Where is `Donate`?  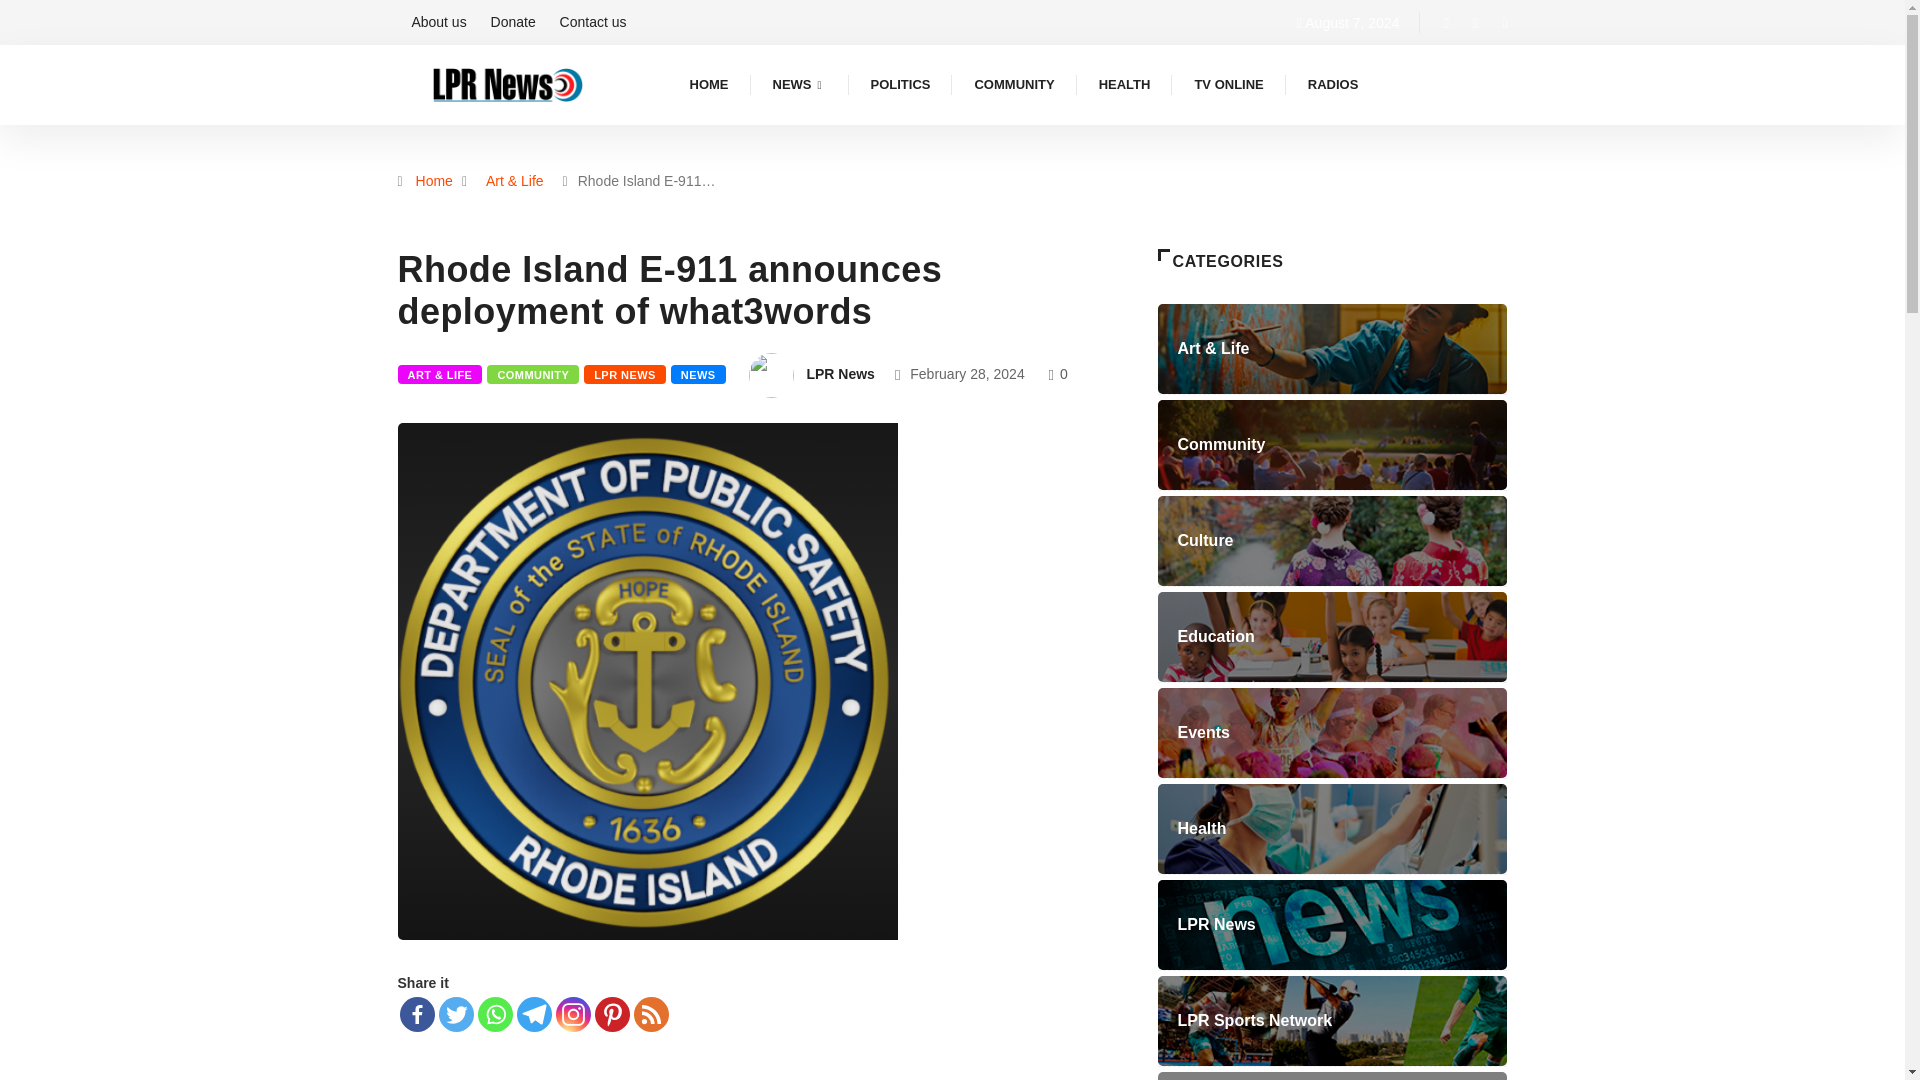
Donate is located at coordinates (513, 22).